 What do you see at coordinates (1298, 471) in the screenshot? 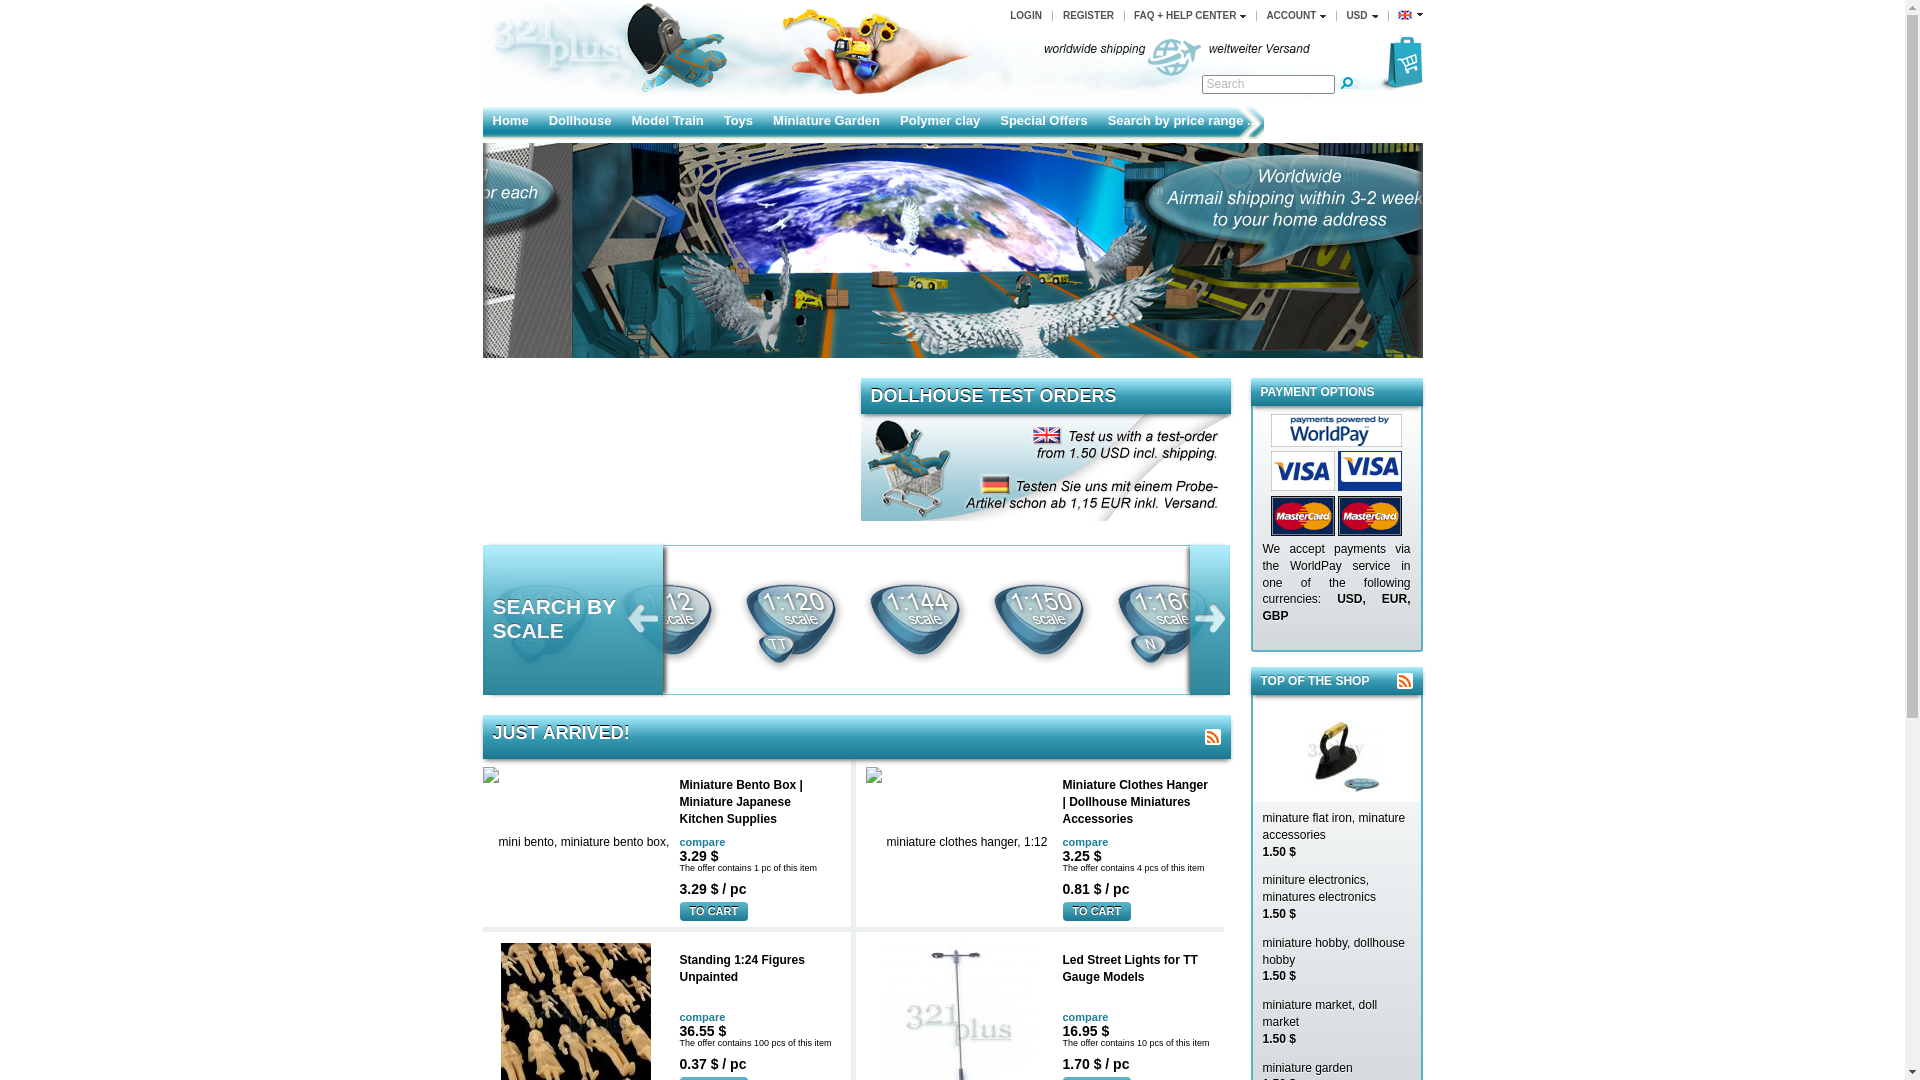
I see `Visa Debit Payments supported by WorldPay` at bounding box center [1298, 471].